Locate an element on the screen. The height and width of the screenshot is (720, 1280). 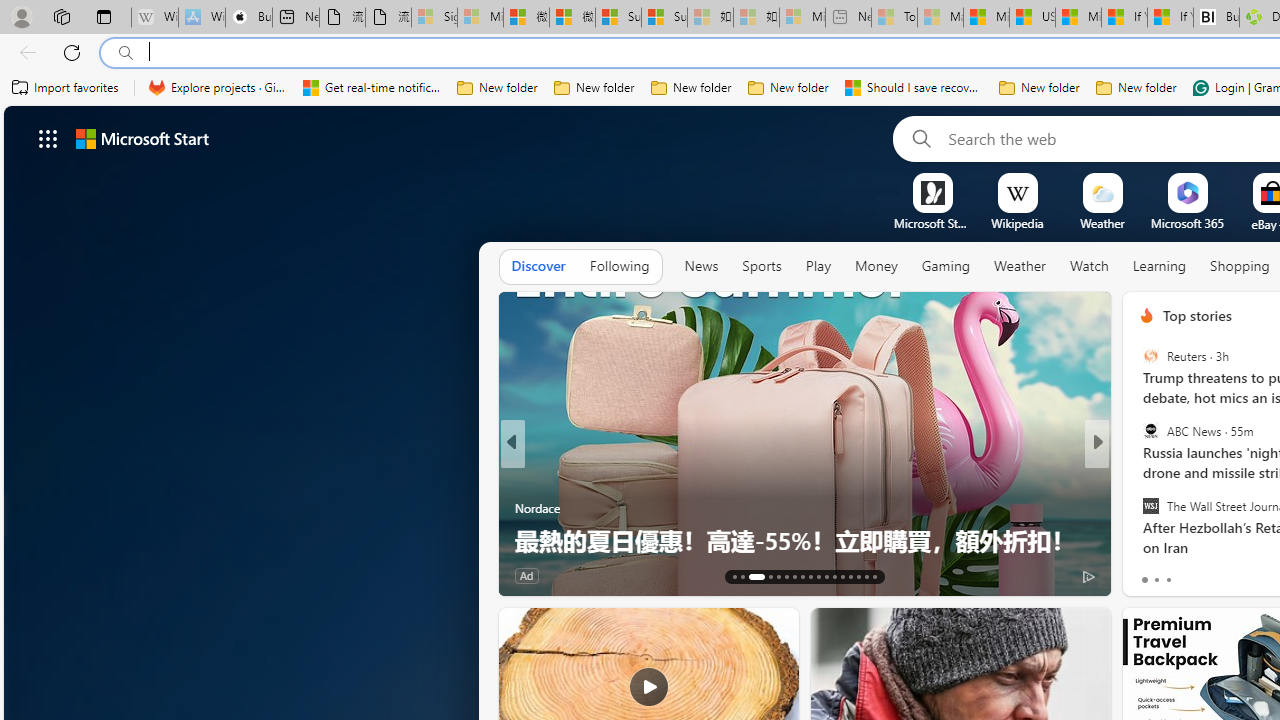
tab-1 is located at coordinates (1156, 580).